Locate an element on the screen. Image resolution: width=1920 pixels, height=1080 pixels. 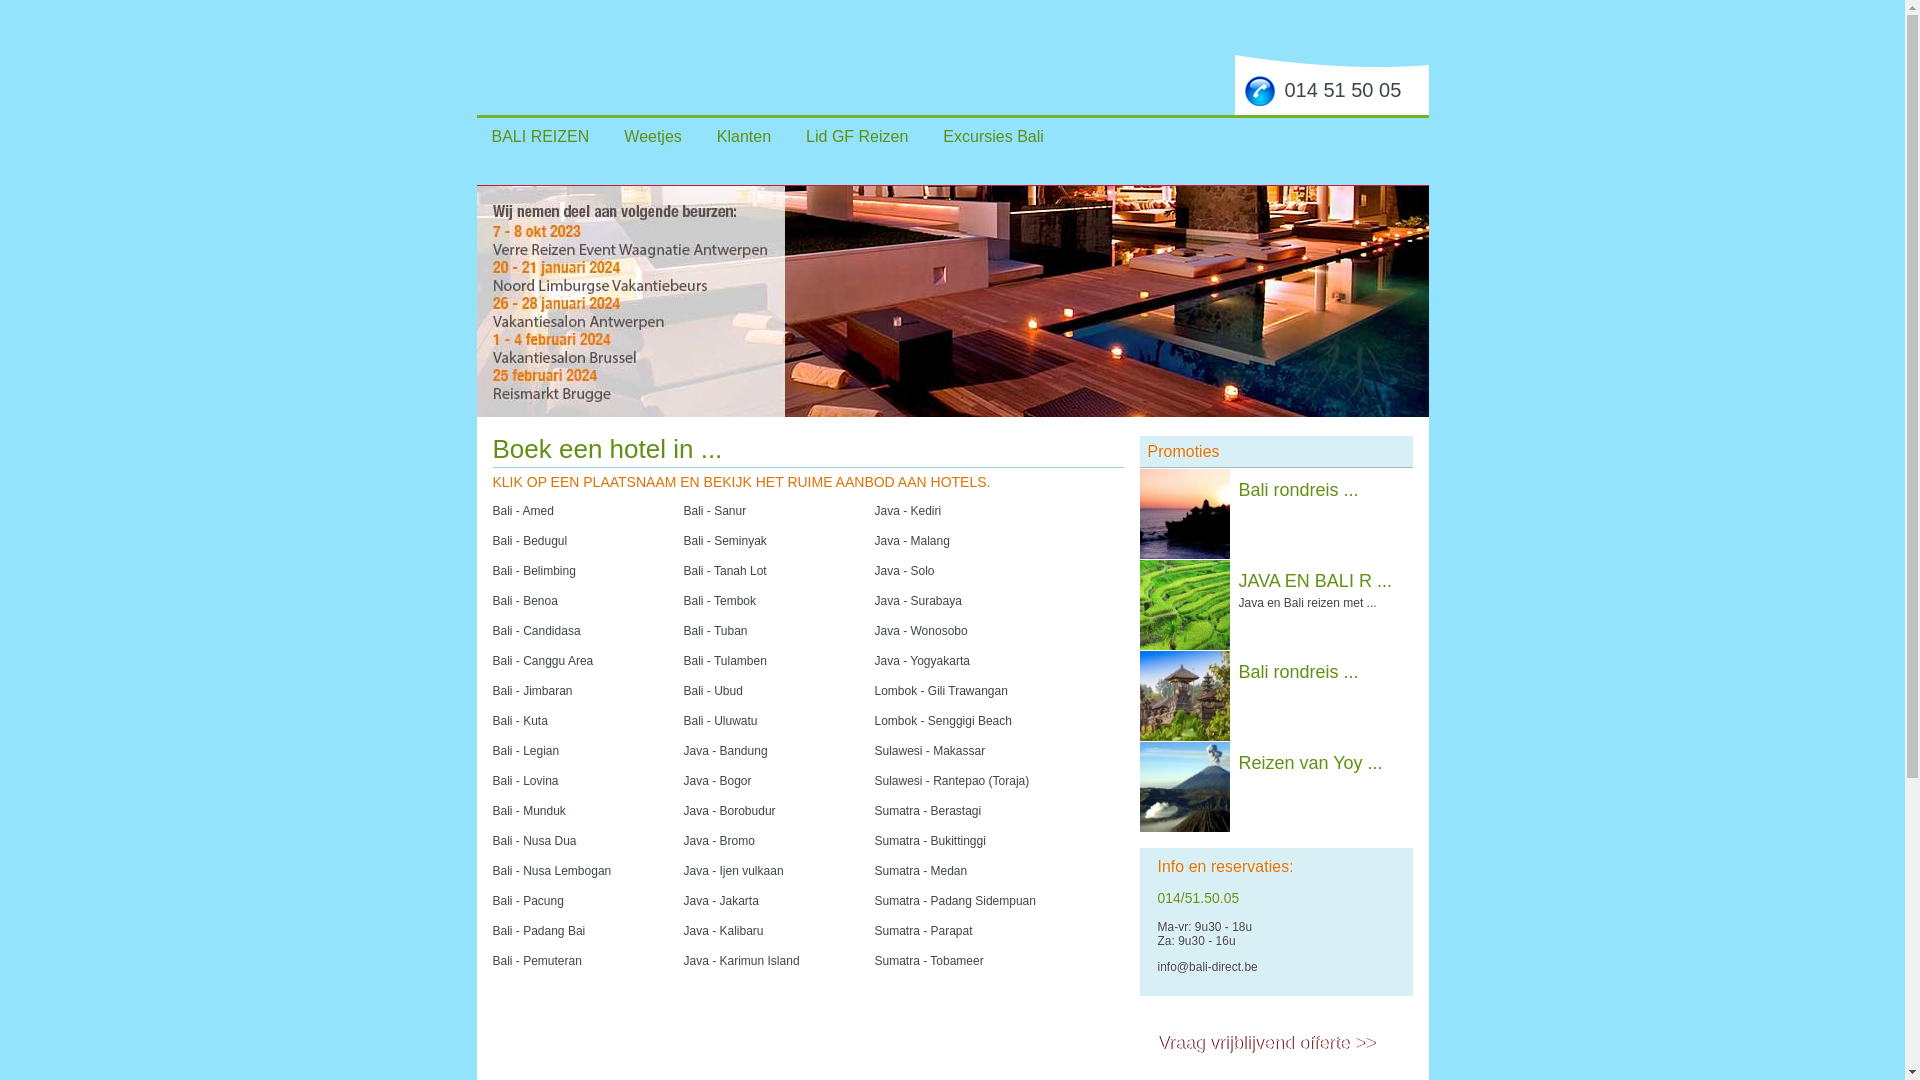
Bali - Munduk is located at coordinates (528, 810).